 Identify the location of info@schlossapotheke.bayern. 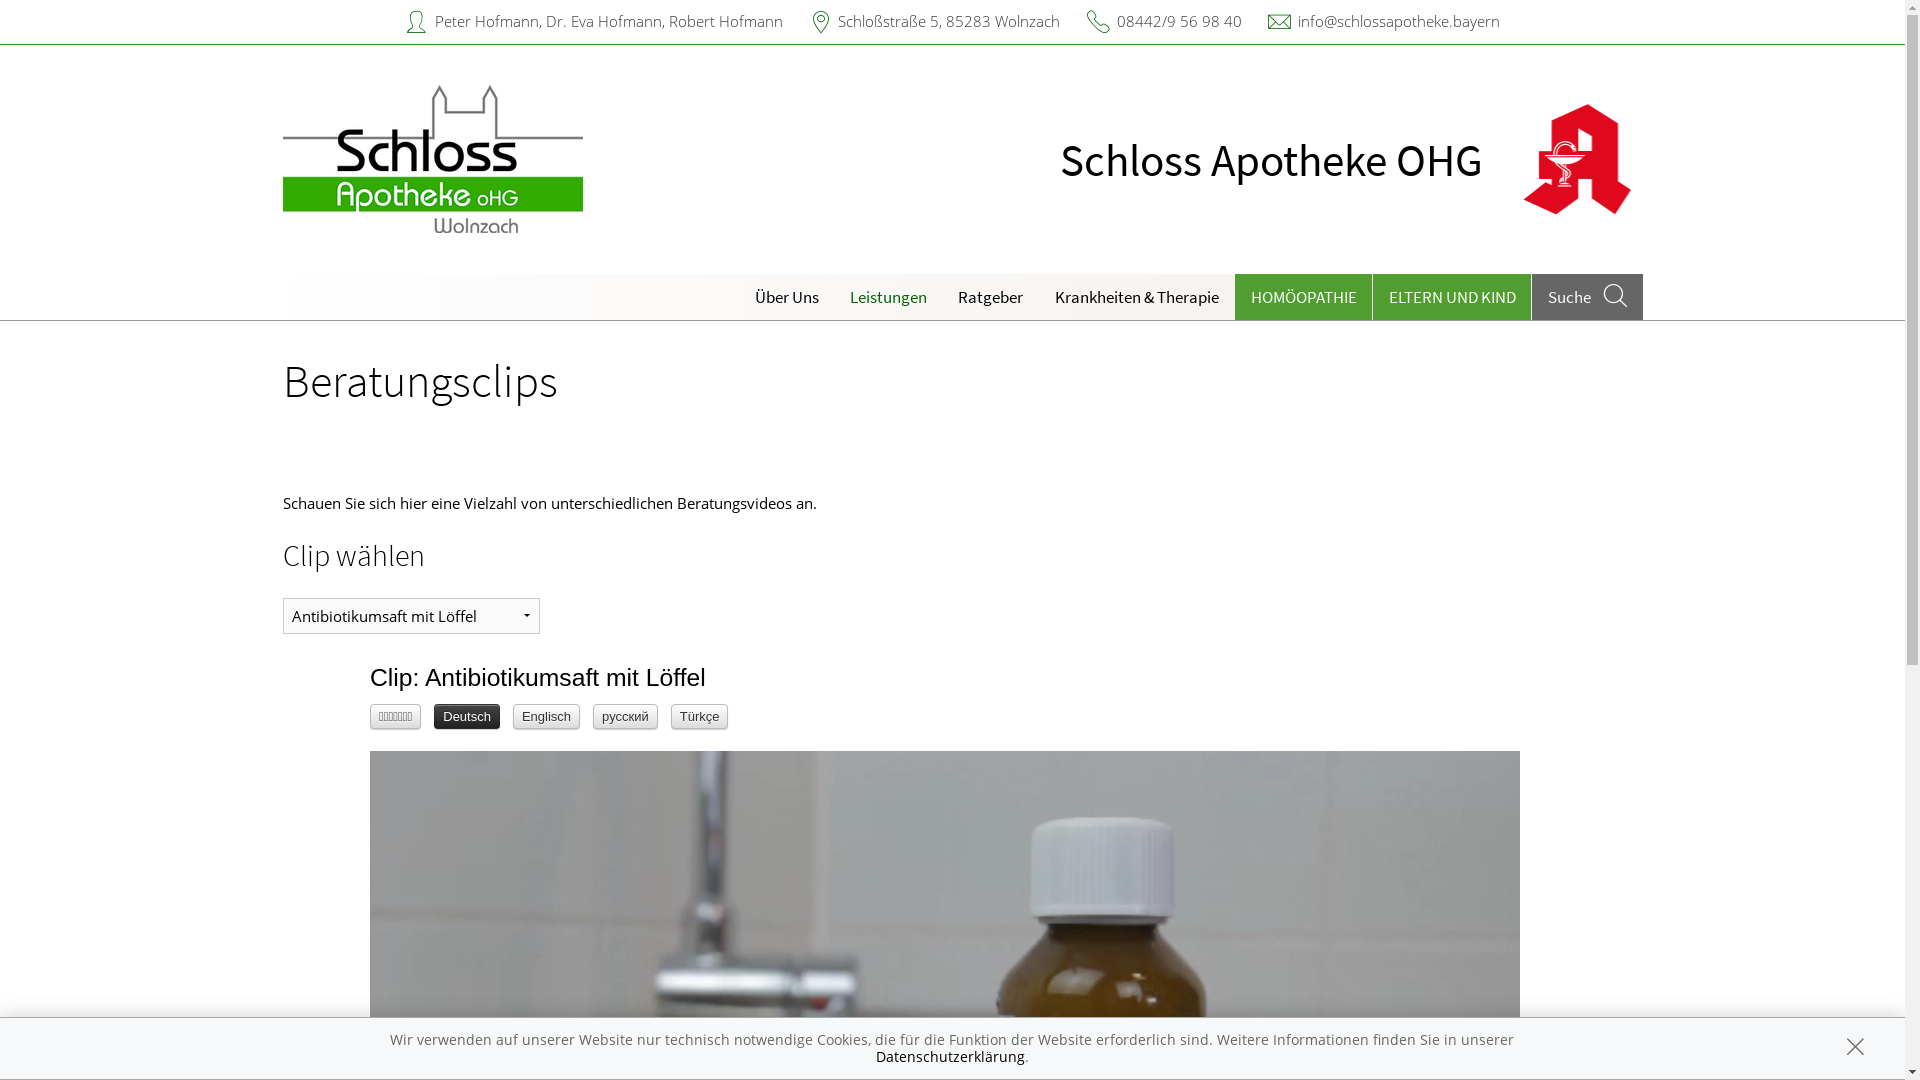
(1399, 21).